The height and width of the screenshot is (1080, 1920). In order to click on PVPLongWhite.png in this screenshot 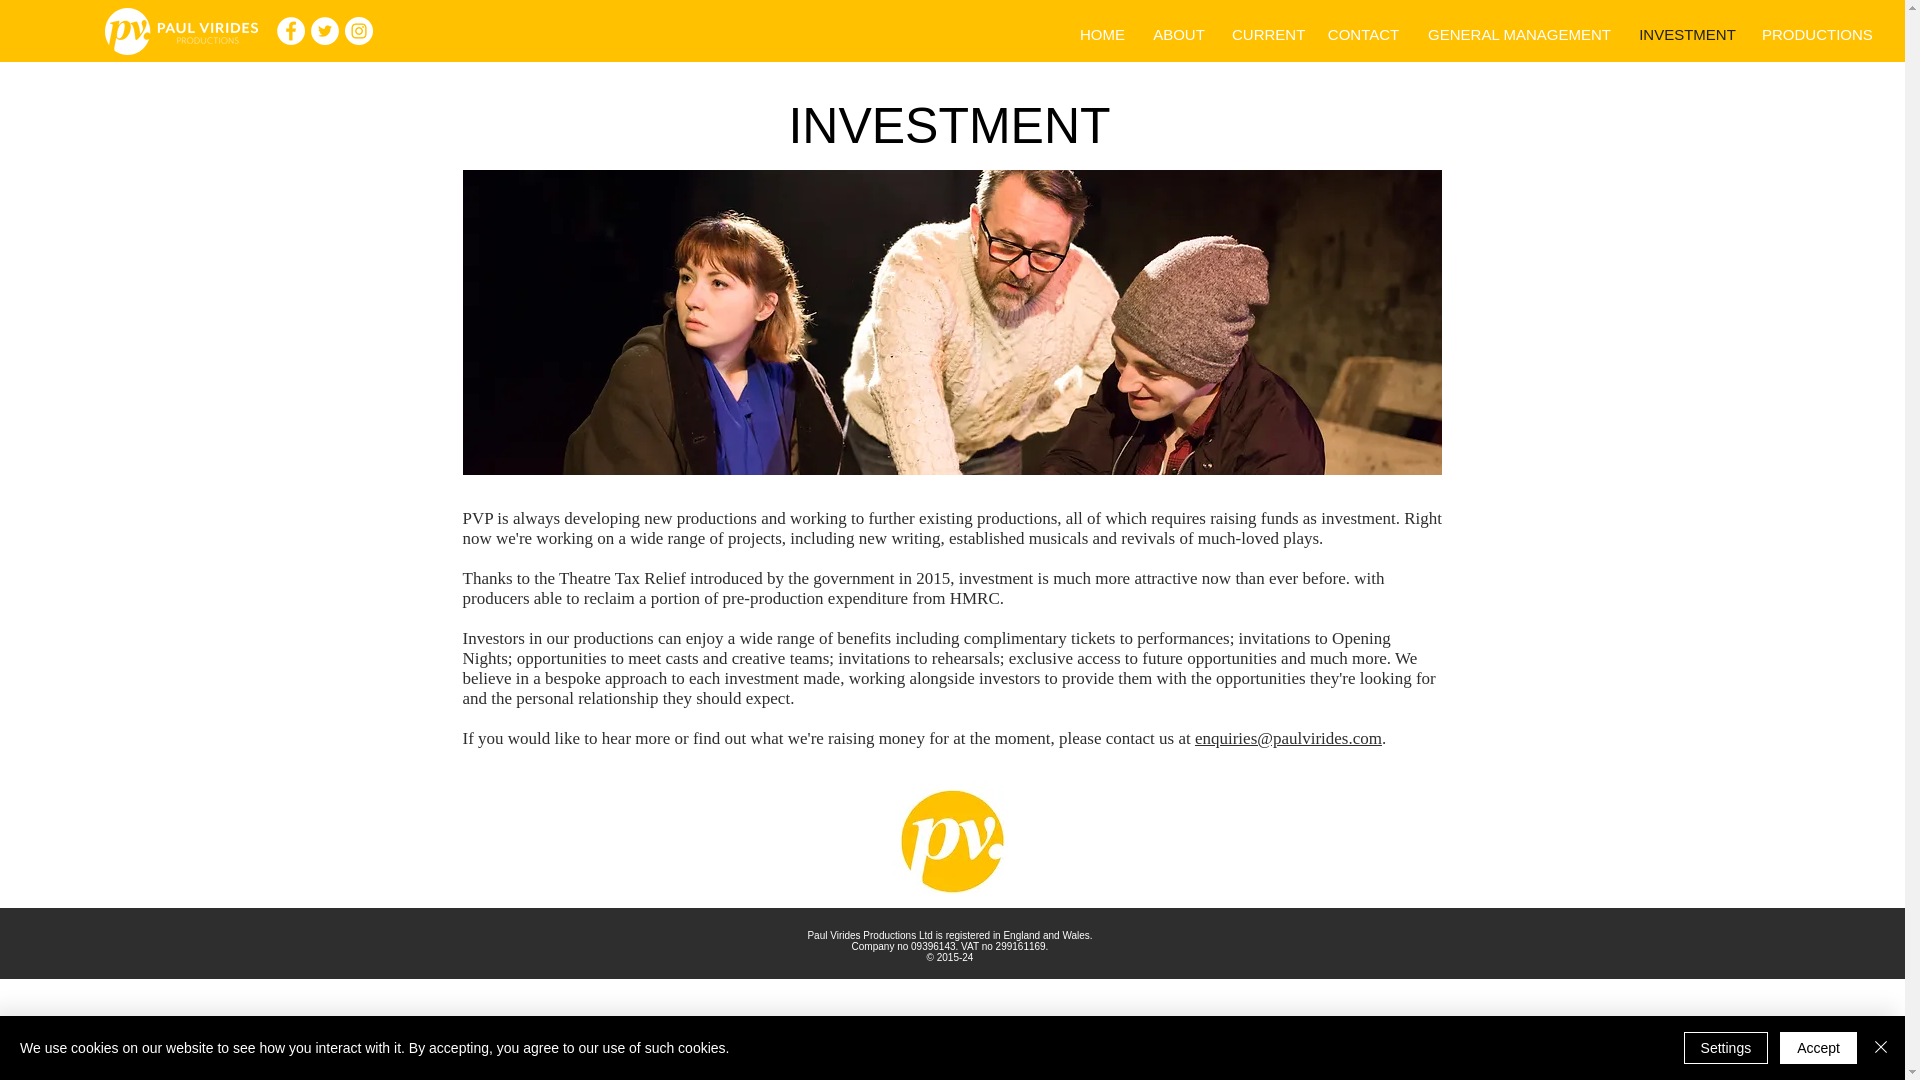, I will do `click(180, 31)`.